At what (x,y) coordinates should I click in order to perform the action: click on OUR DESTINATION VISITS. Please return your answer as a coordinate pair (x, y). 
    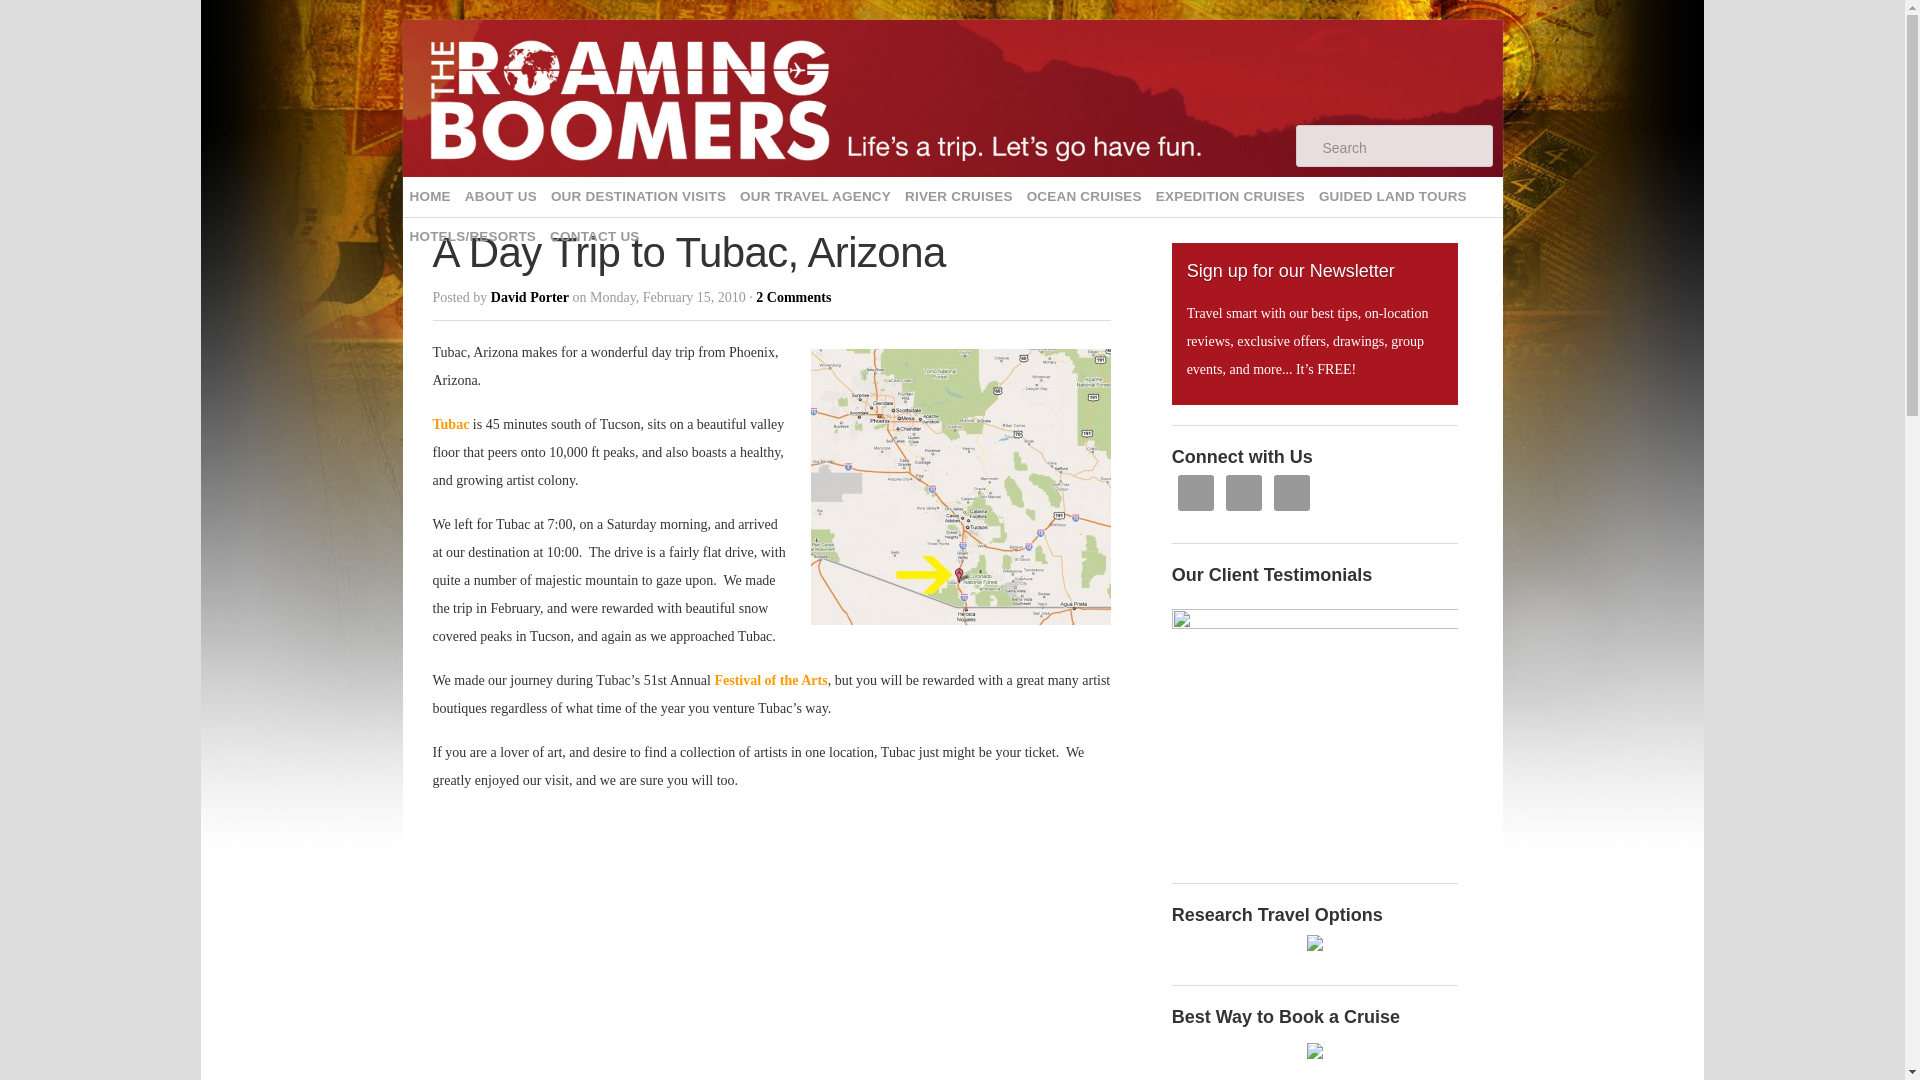
    Looking at the image, I should click on (638, 197).